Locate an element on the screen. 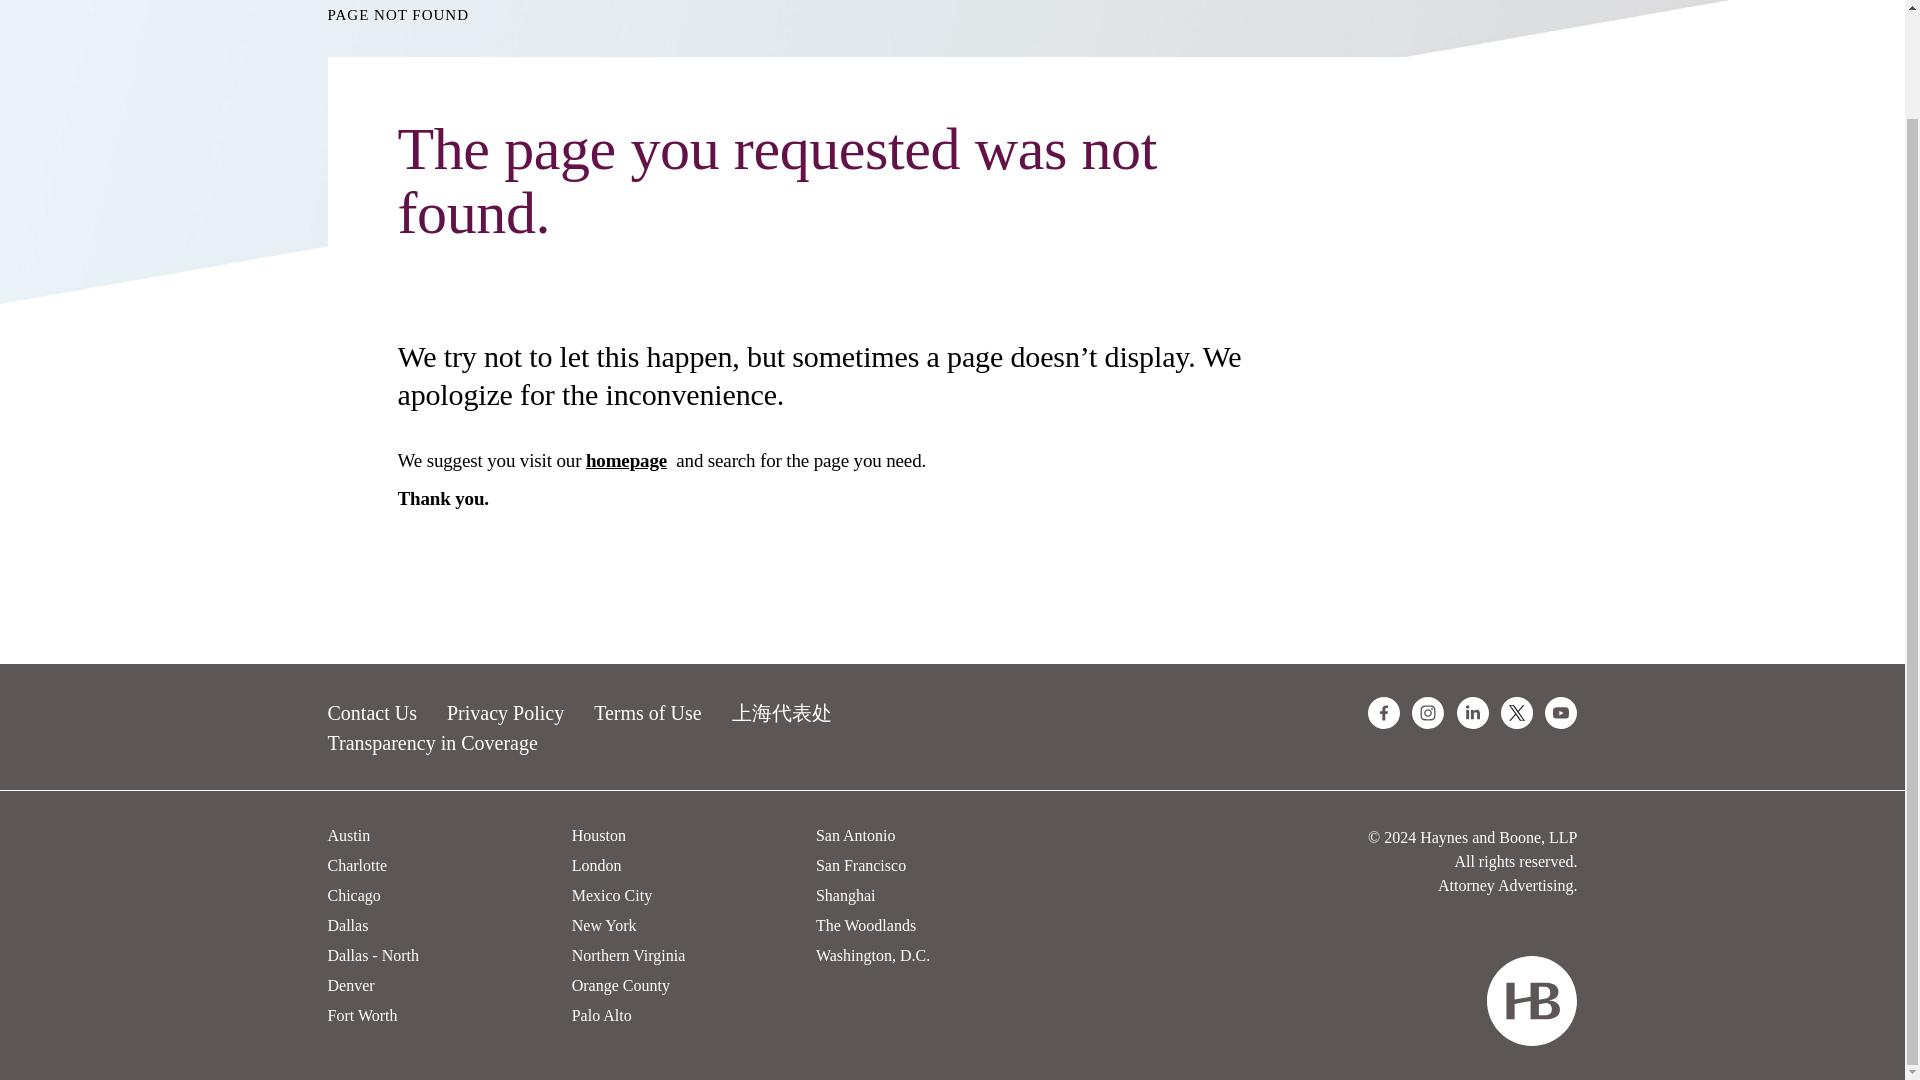  homepage is located at coordinates (626, 460).